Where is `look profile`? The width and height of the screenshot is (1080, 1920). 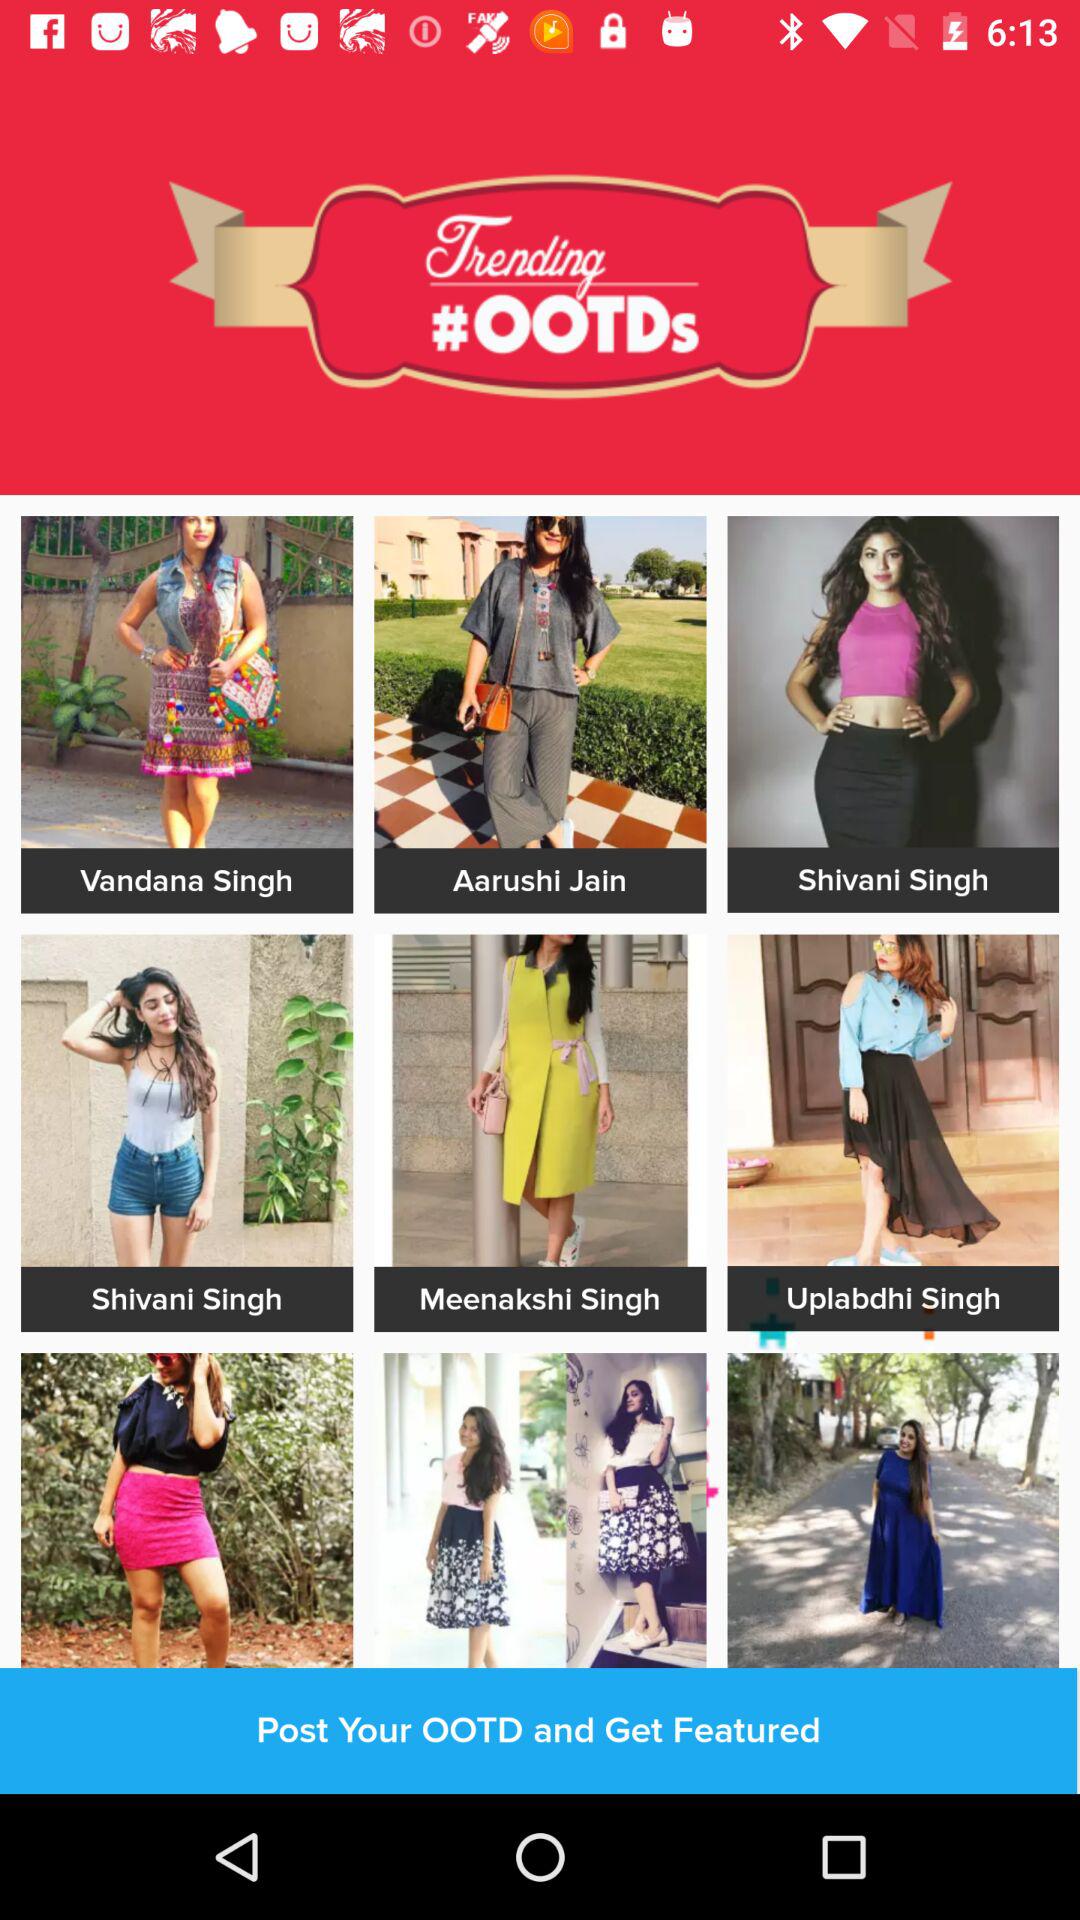 look profile is located at coordinates (540, 1100).